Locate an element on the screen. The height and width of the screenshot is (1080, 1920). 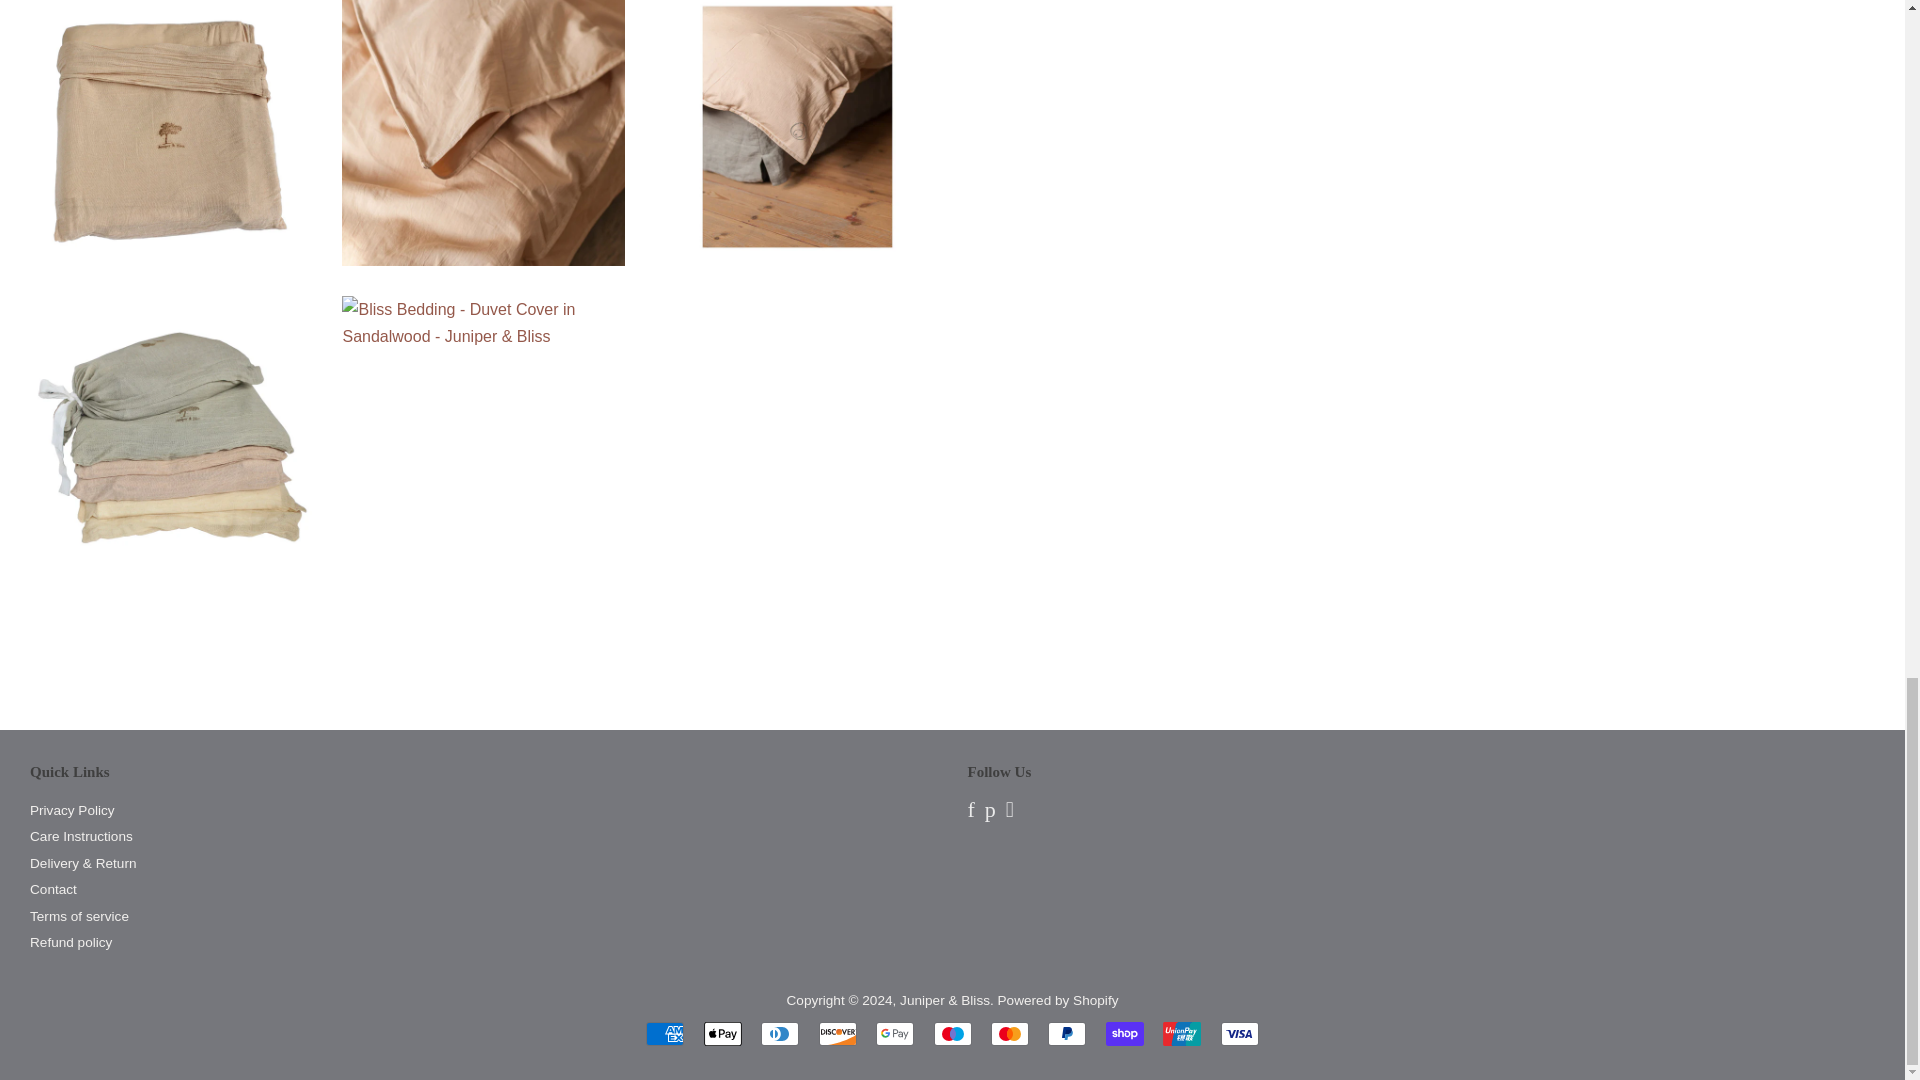
Union Pay is located at coordinates (1182, 1034).